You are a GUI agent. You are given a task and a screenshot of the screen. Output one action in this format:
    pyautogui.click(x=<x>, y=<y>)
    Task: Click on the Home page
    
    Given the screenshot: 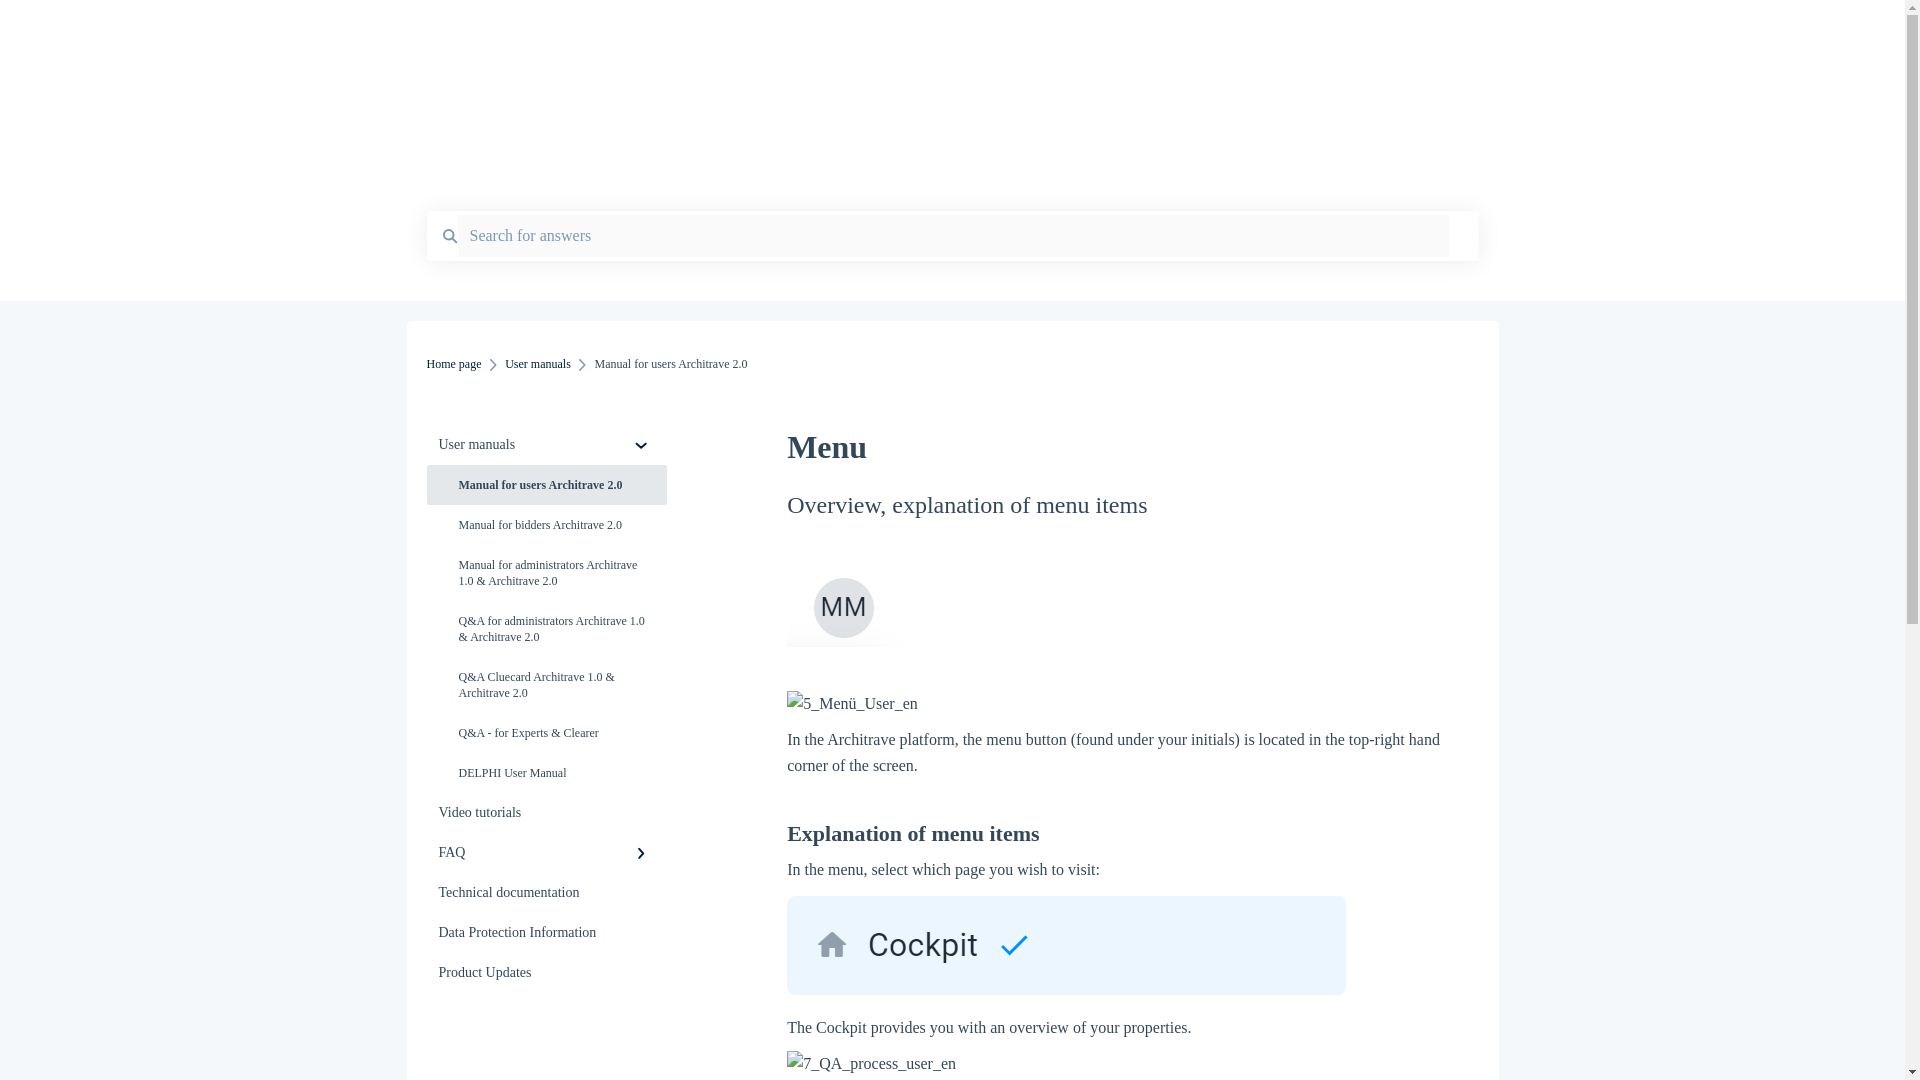 What is the action you would take?
    pyautogui.click(x=870, y=28)
    